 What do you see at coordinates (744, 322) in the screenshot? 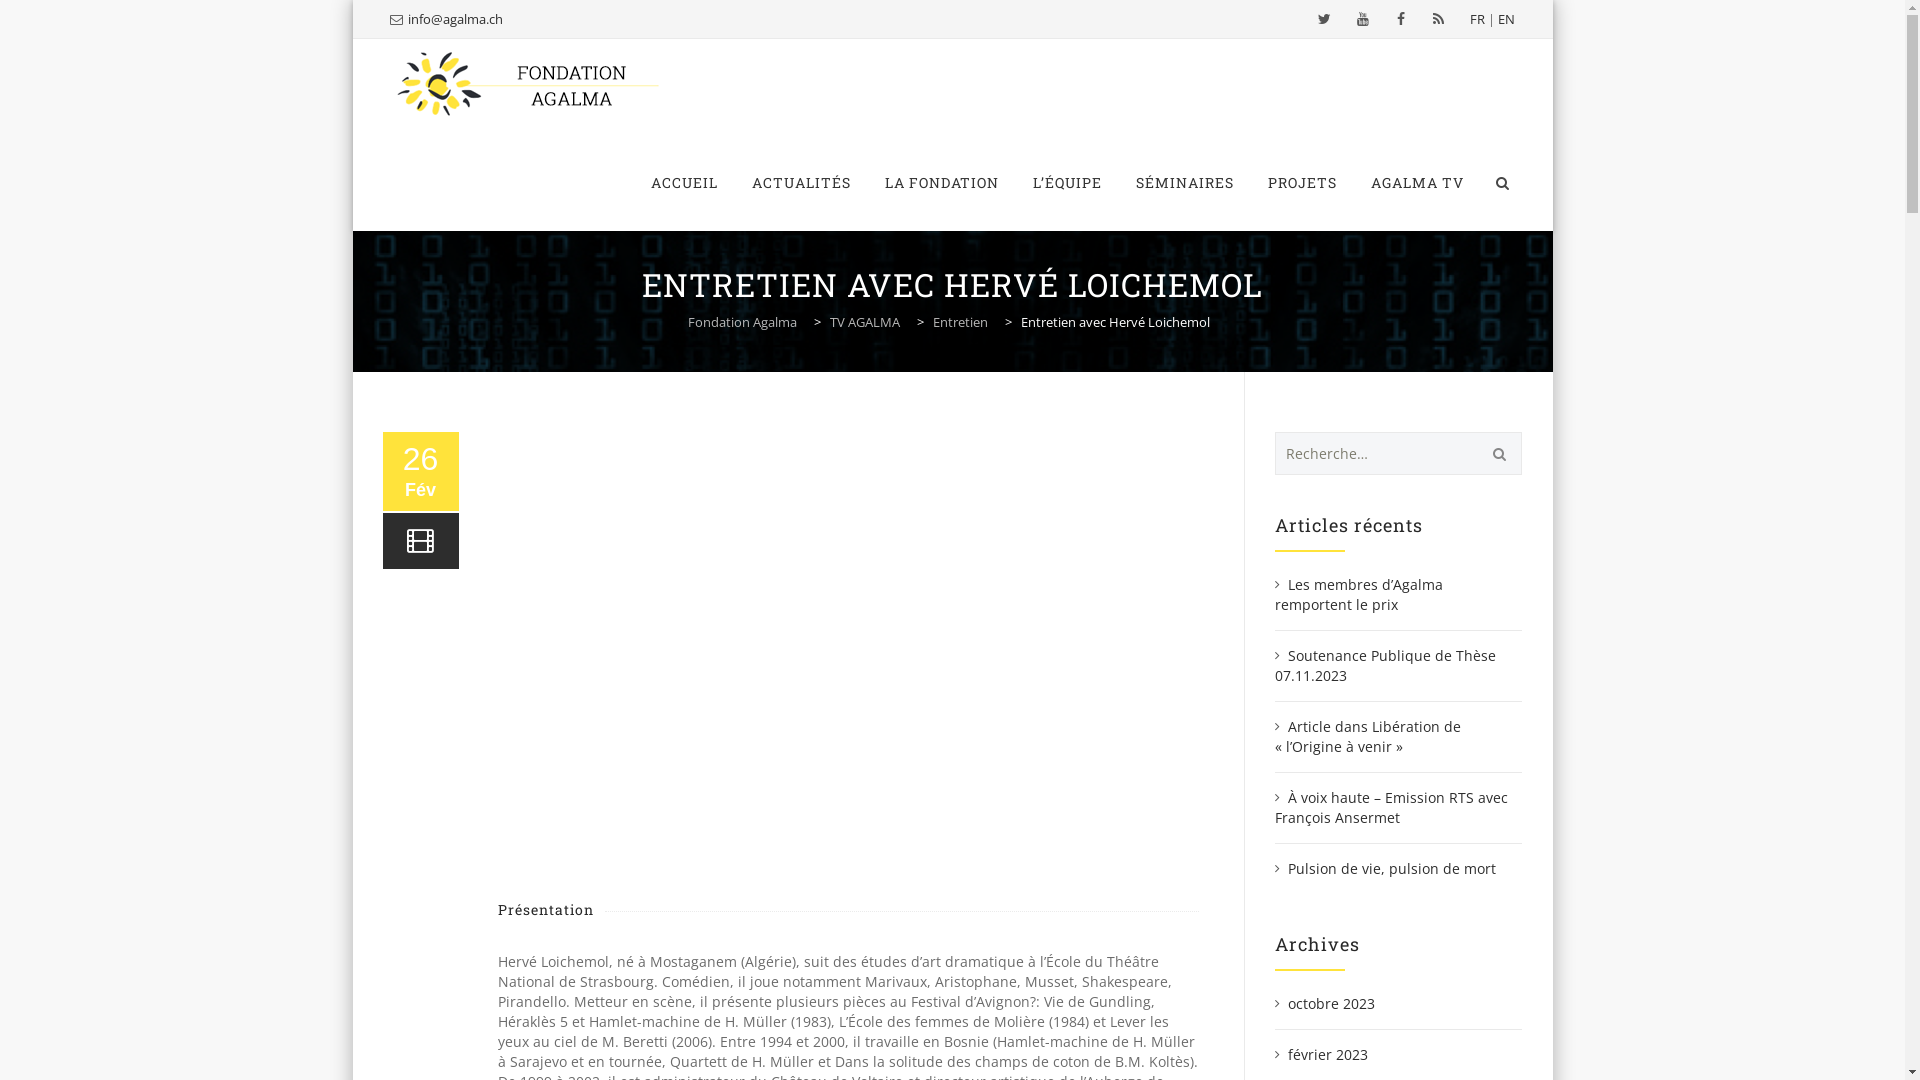
I see `Fondation Agalma` at bounding box center [744, 322].